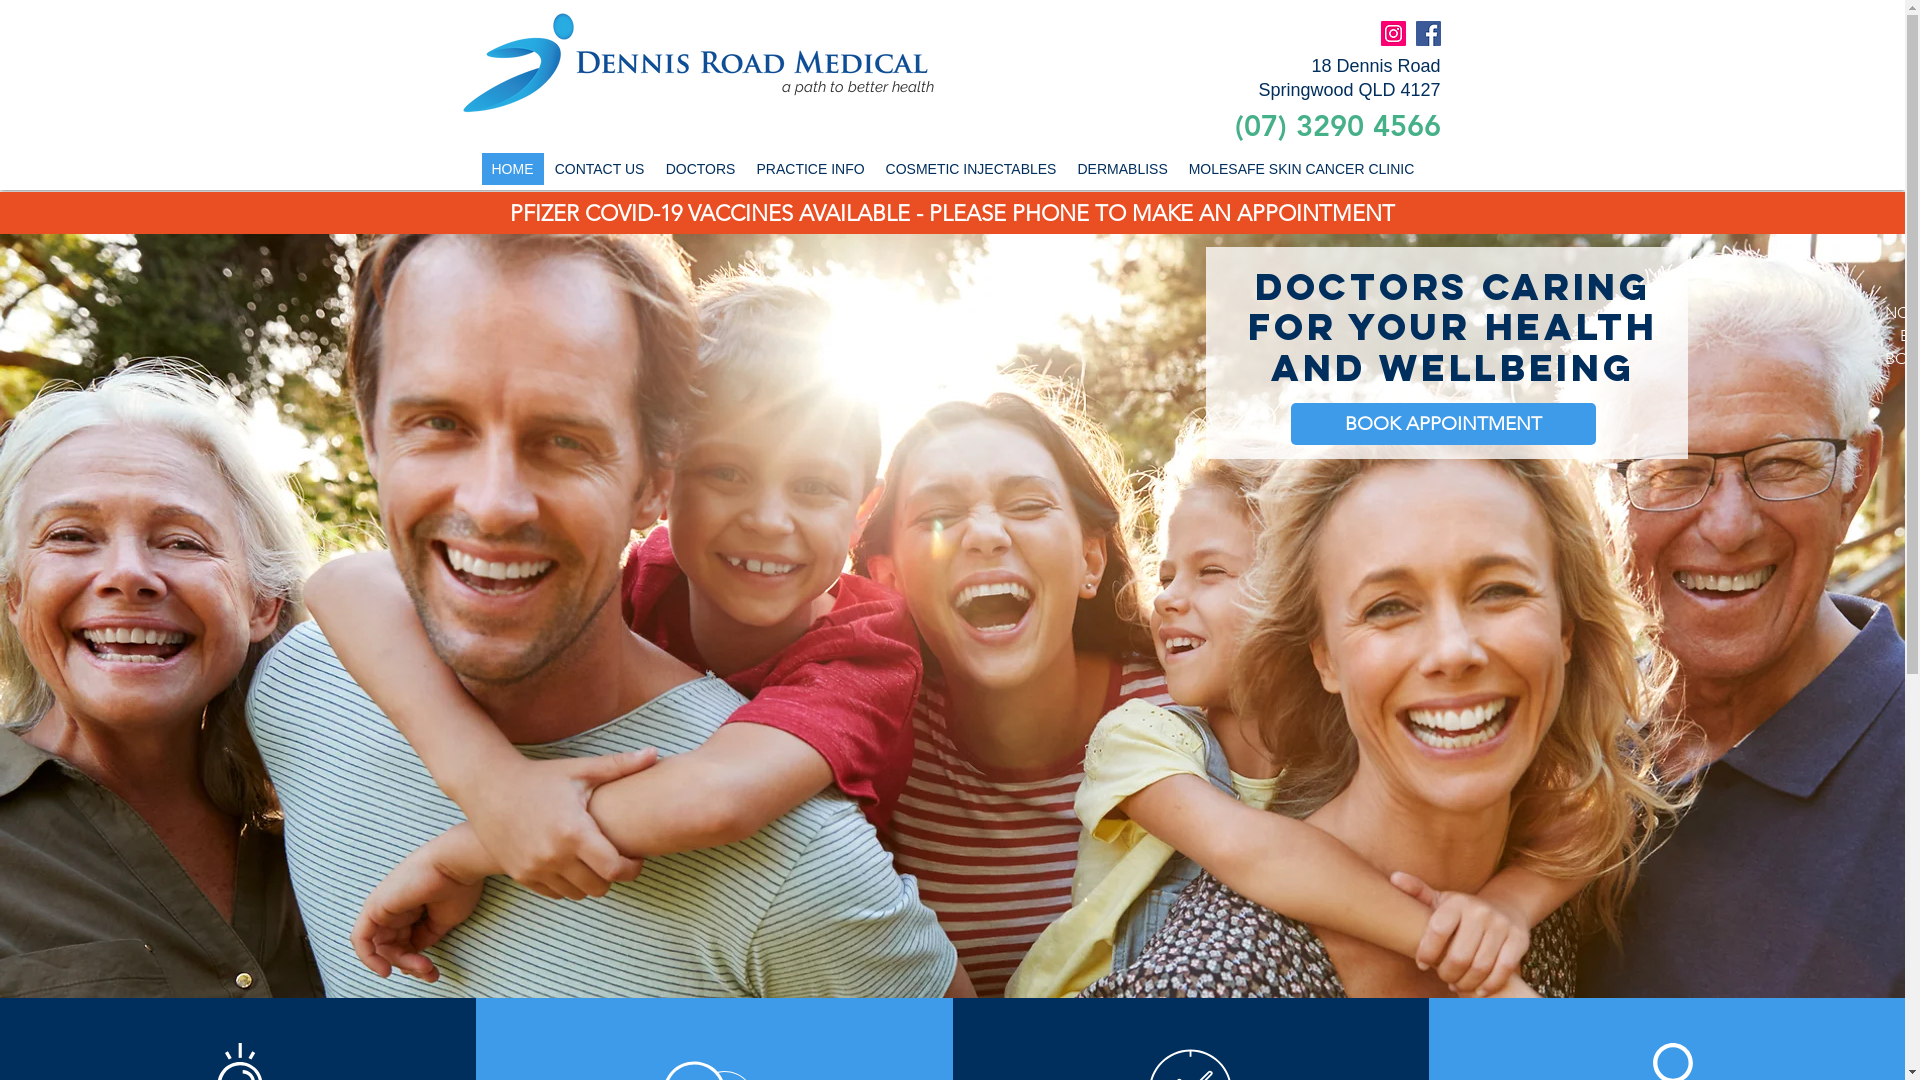 The width and height of the screenshot is (1920, 1080). What do you see at coordinates (700, 169) in the screenshot?
I see `DOCTORS` at bounding box center [700, 169].